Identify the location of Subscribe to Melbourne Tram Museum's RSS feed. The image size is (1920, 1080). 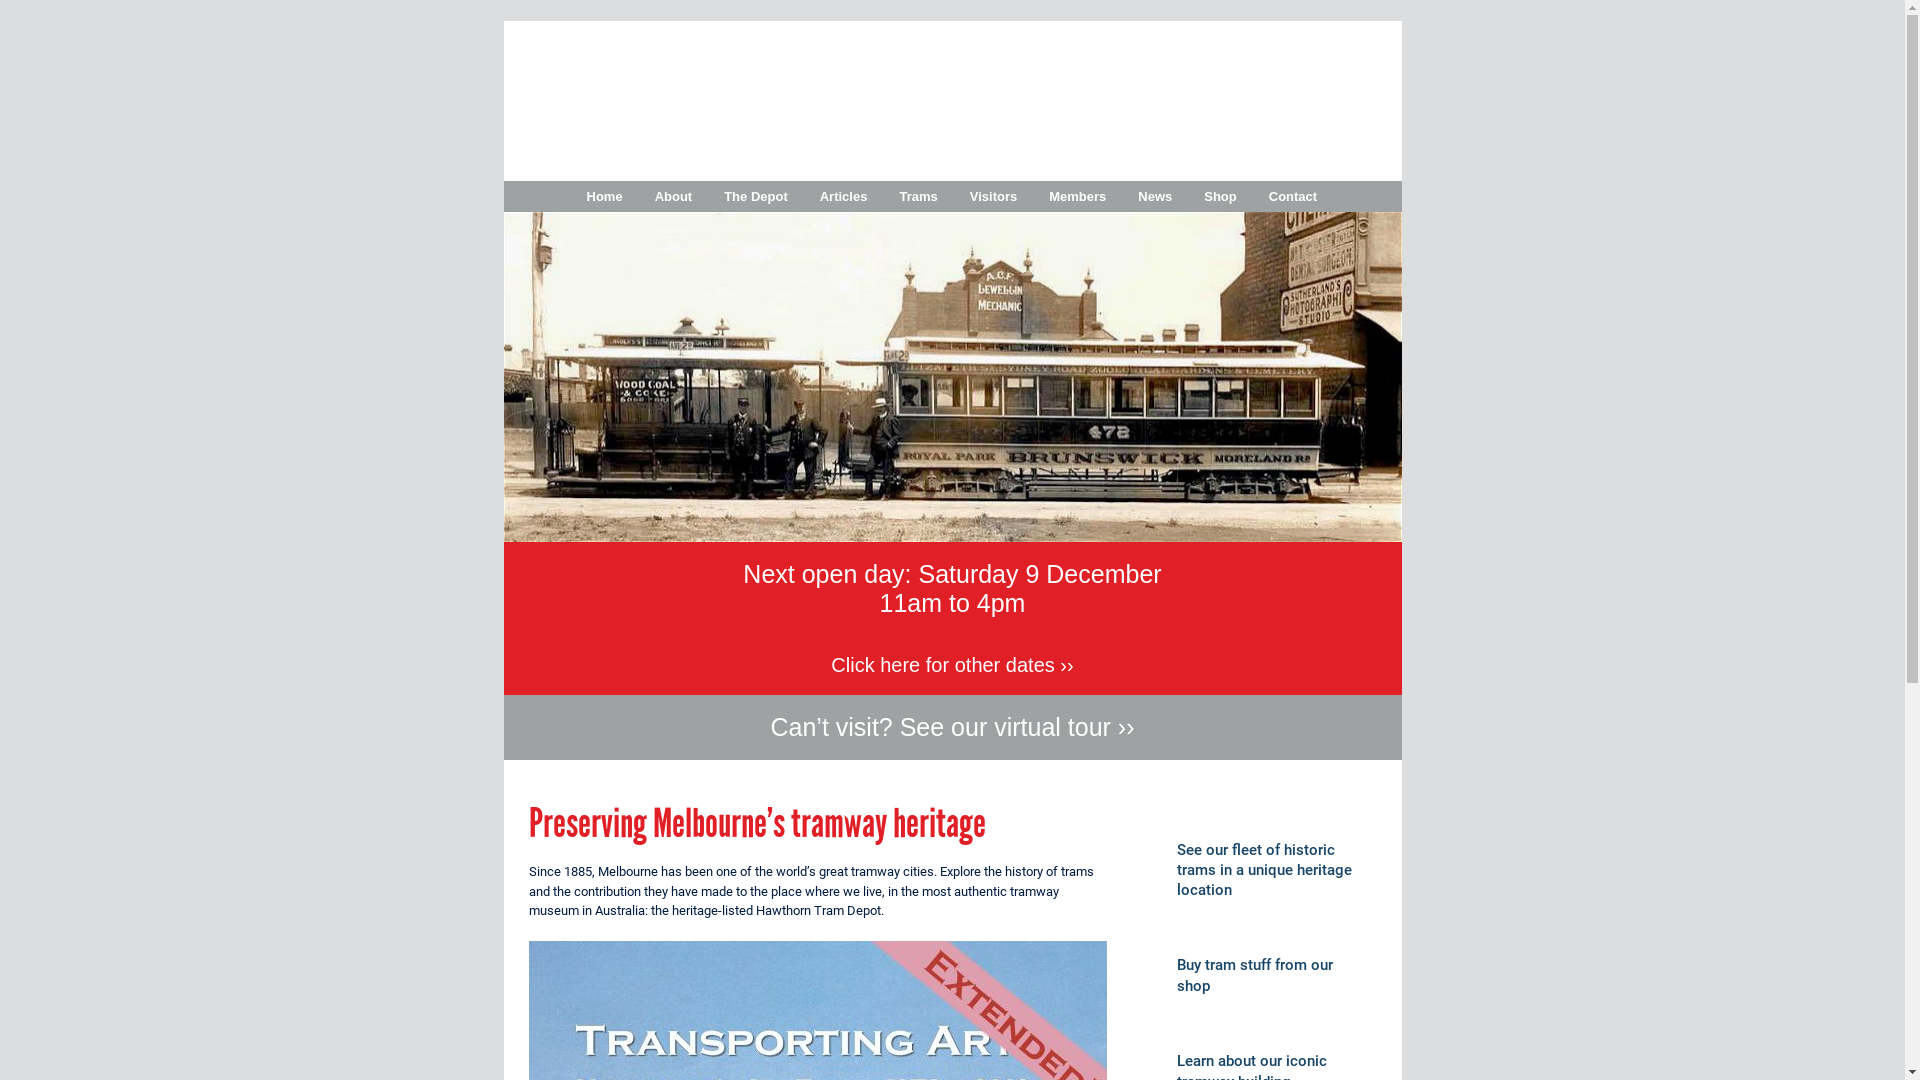
(1892, 268).